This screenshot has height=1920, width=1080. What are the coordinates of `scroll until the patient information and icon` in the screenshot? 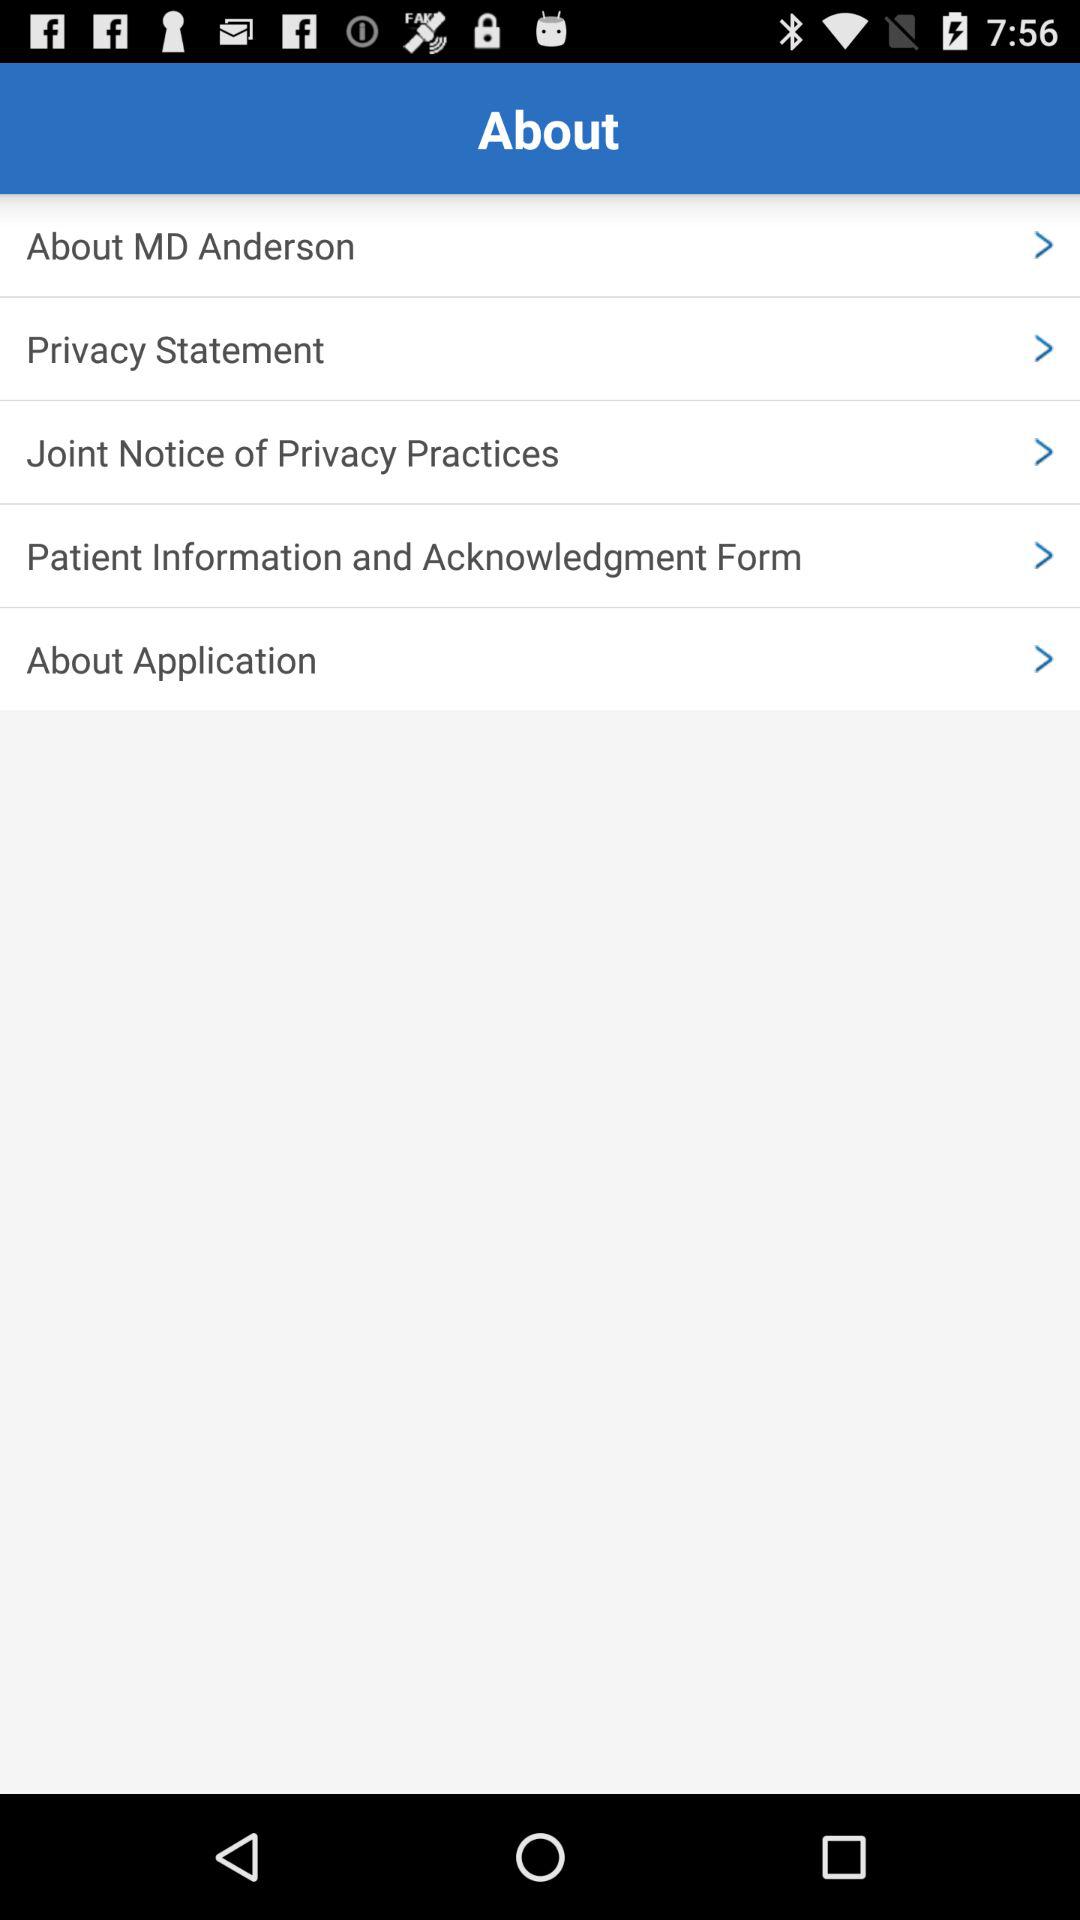 It's located at (540, 555).